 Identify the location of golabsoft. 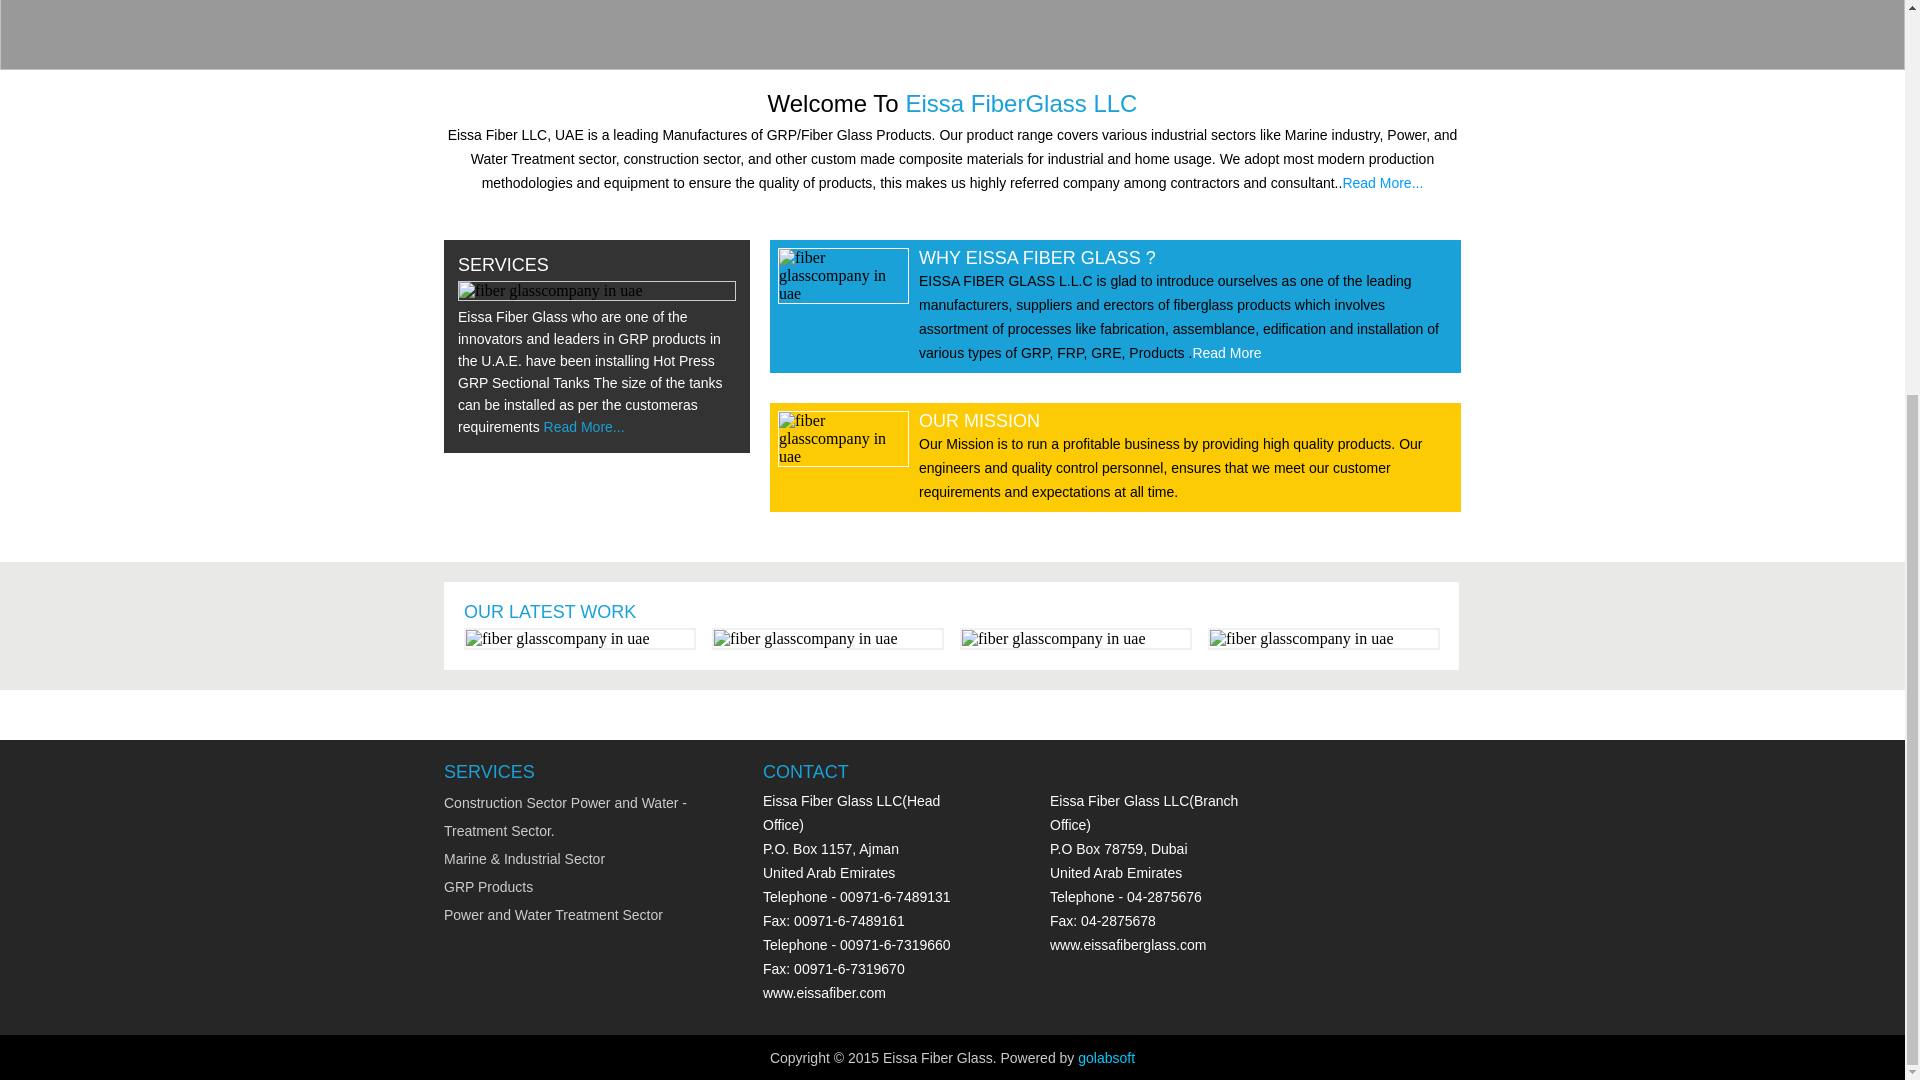
(1106, 1057).